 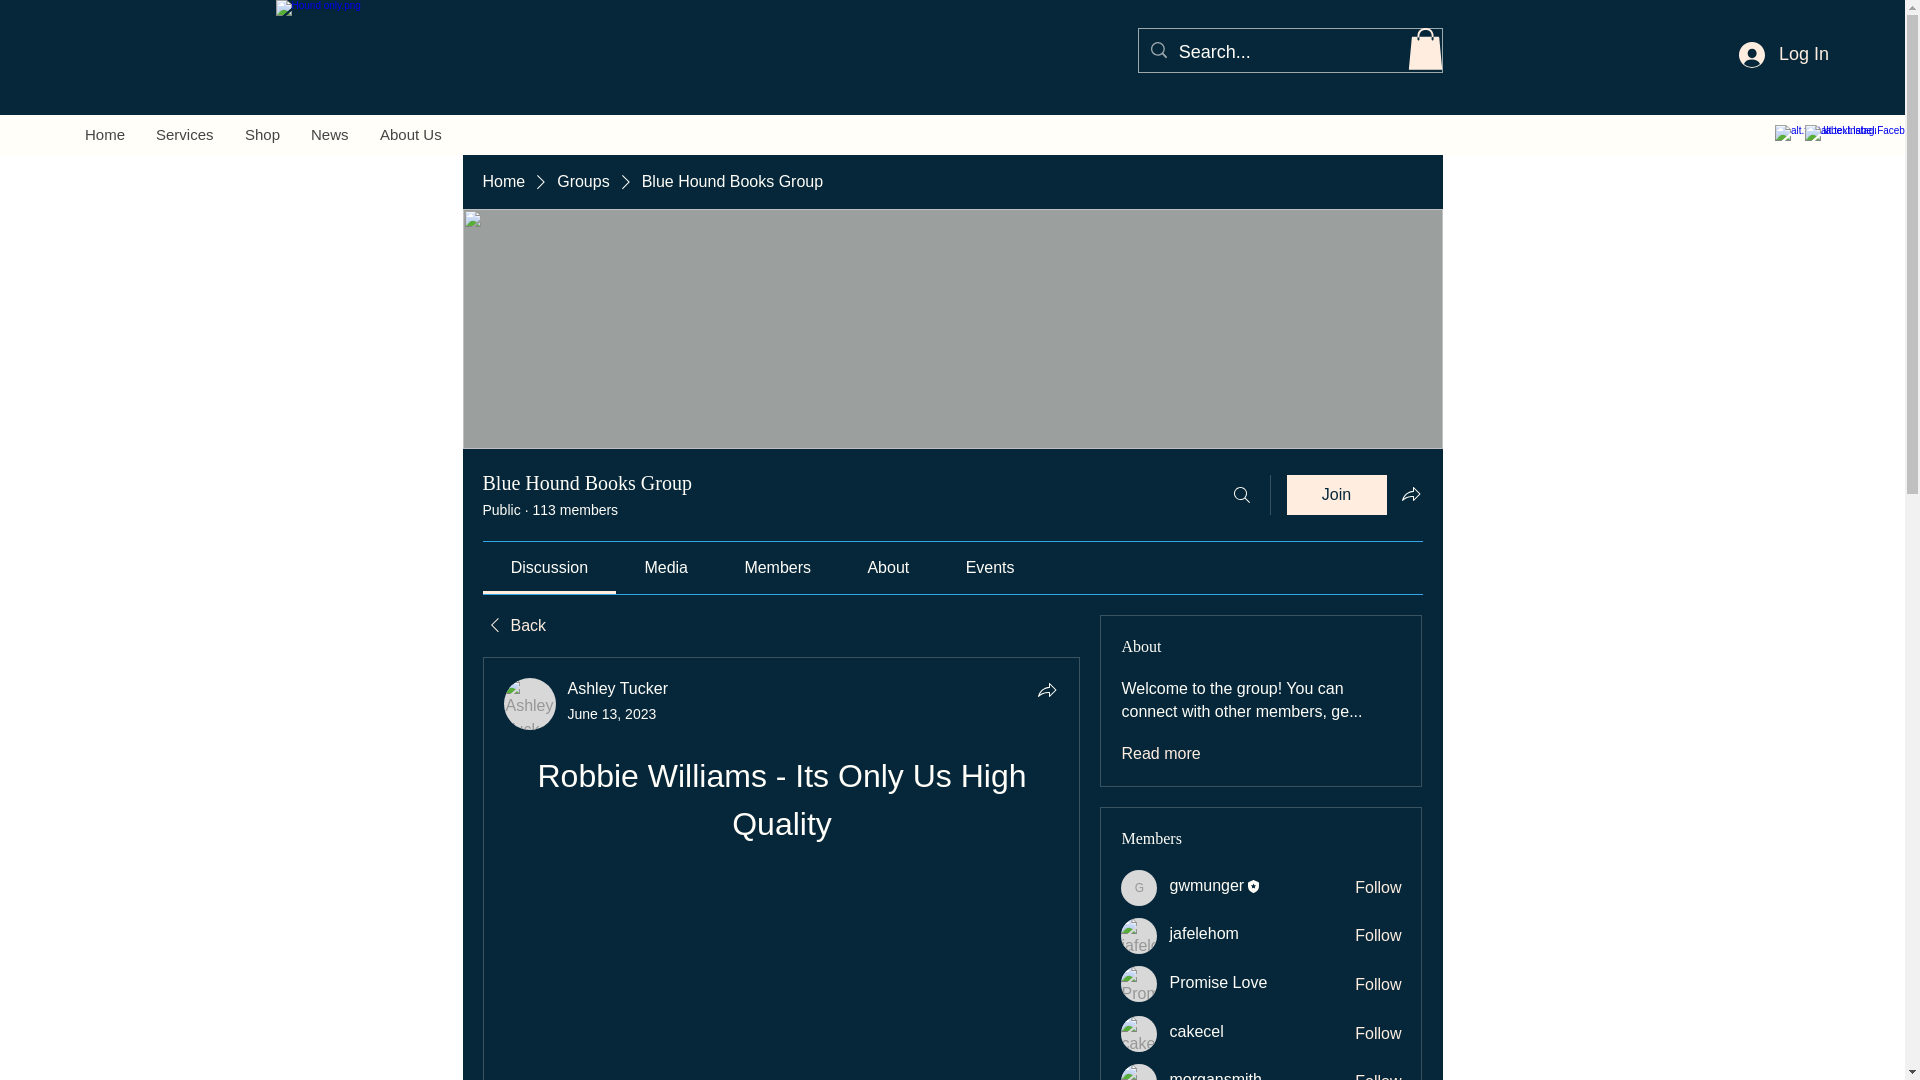 I want to click on Join, so click(x=1336, y=495).